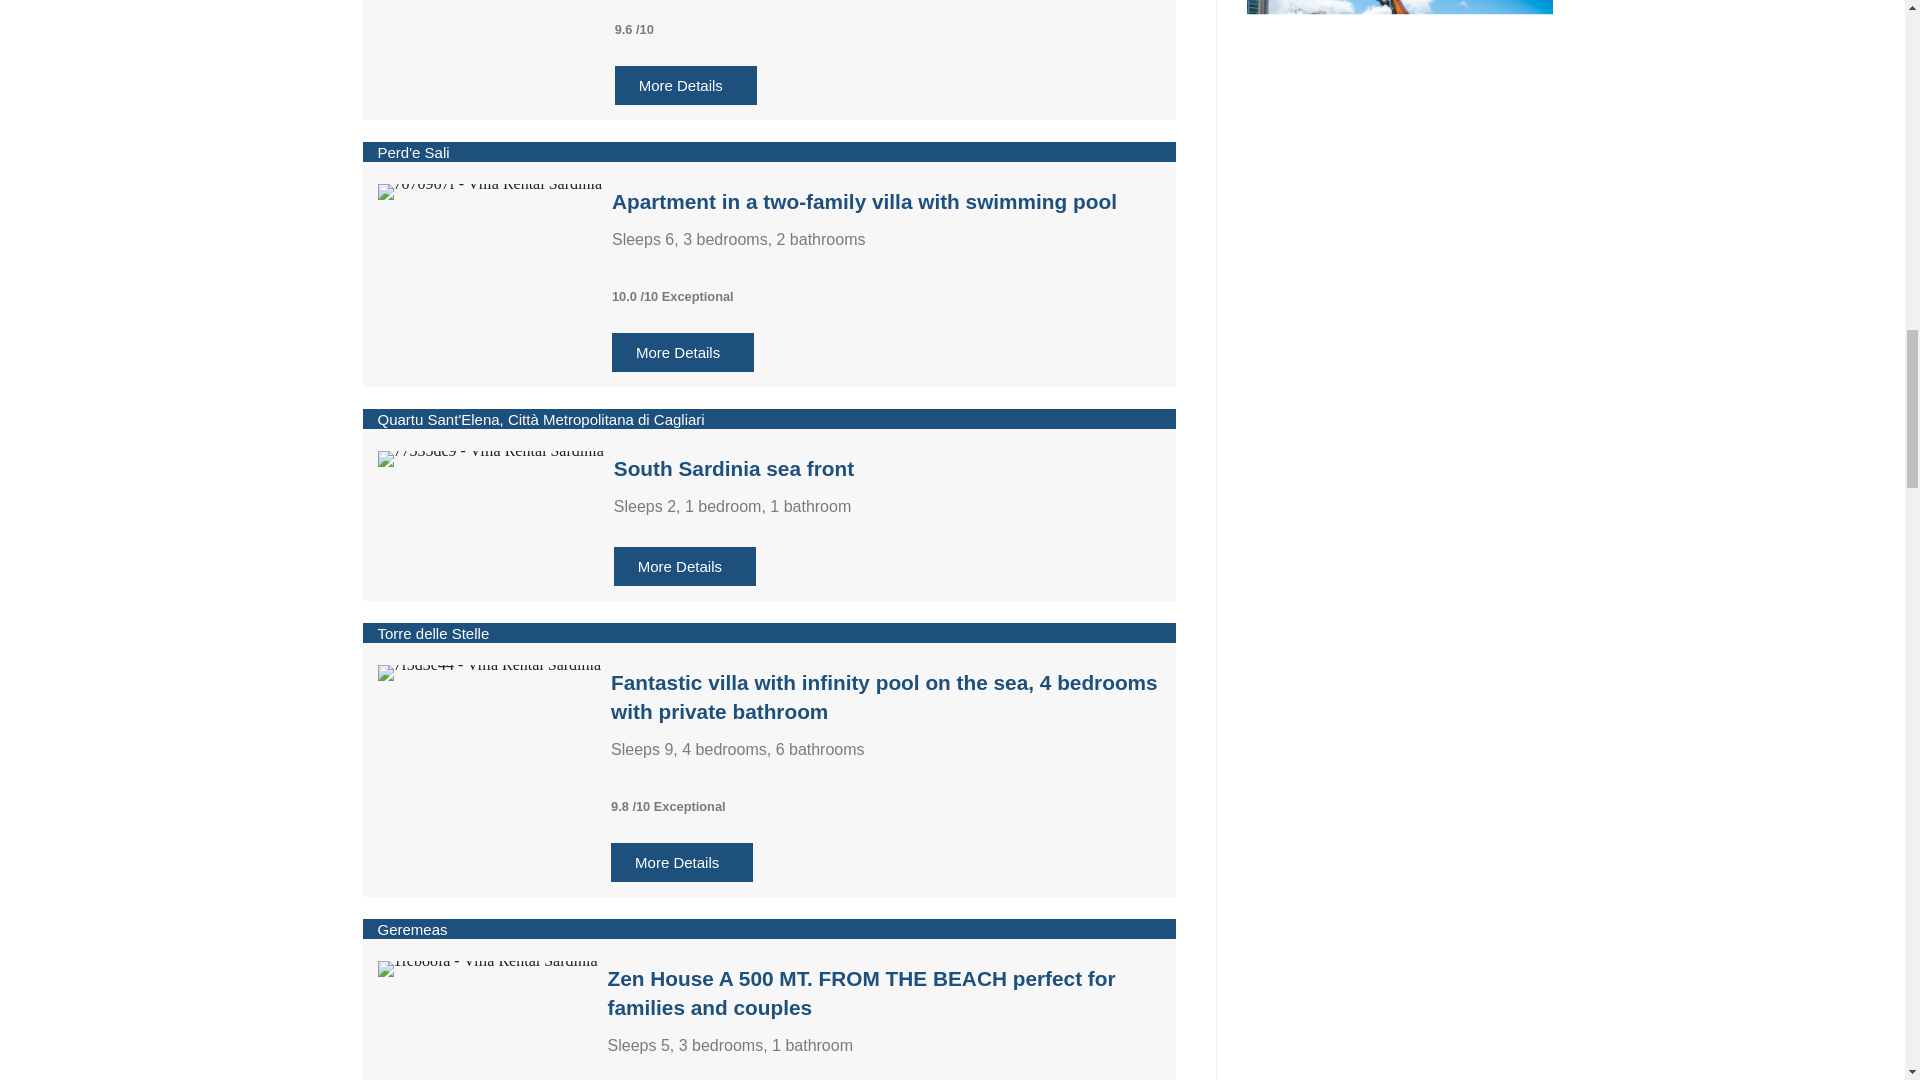  What do you see at coordinates (490, 673) in the screenshot?
I see `Villa Rental Cagliari - Villas Sardinia` at bounding box center [490, 673].